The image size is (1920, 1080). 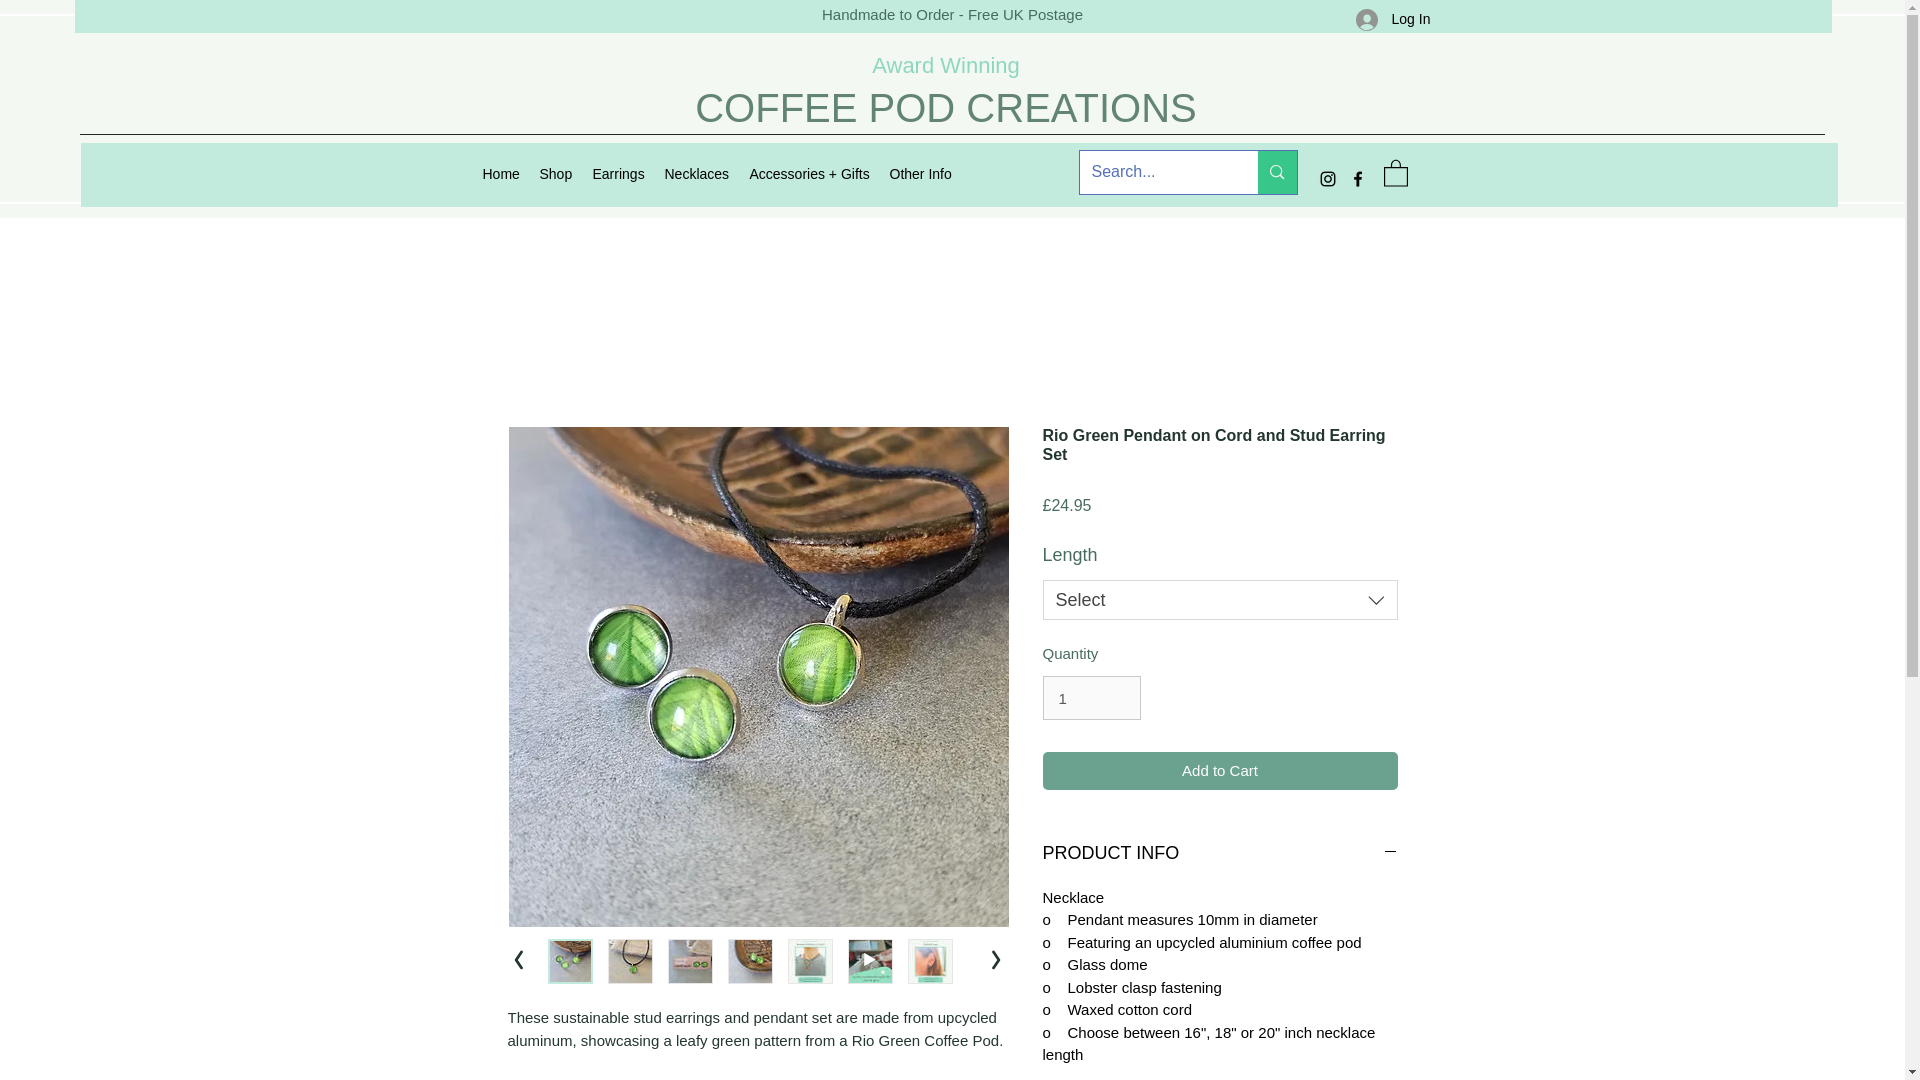 I want to click on Home, so click(x=500, y=174).